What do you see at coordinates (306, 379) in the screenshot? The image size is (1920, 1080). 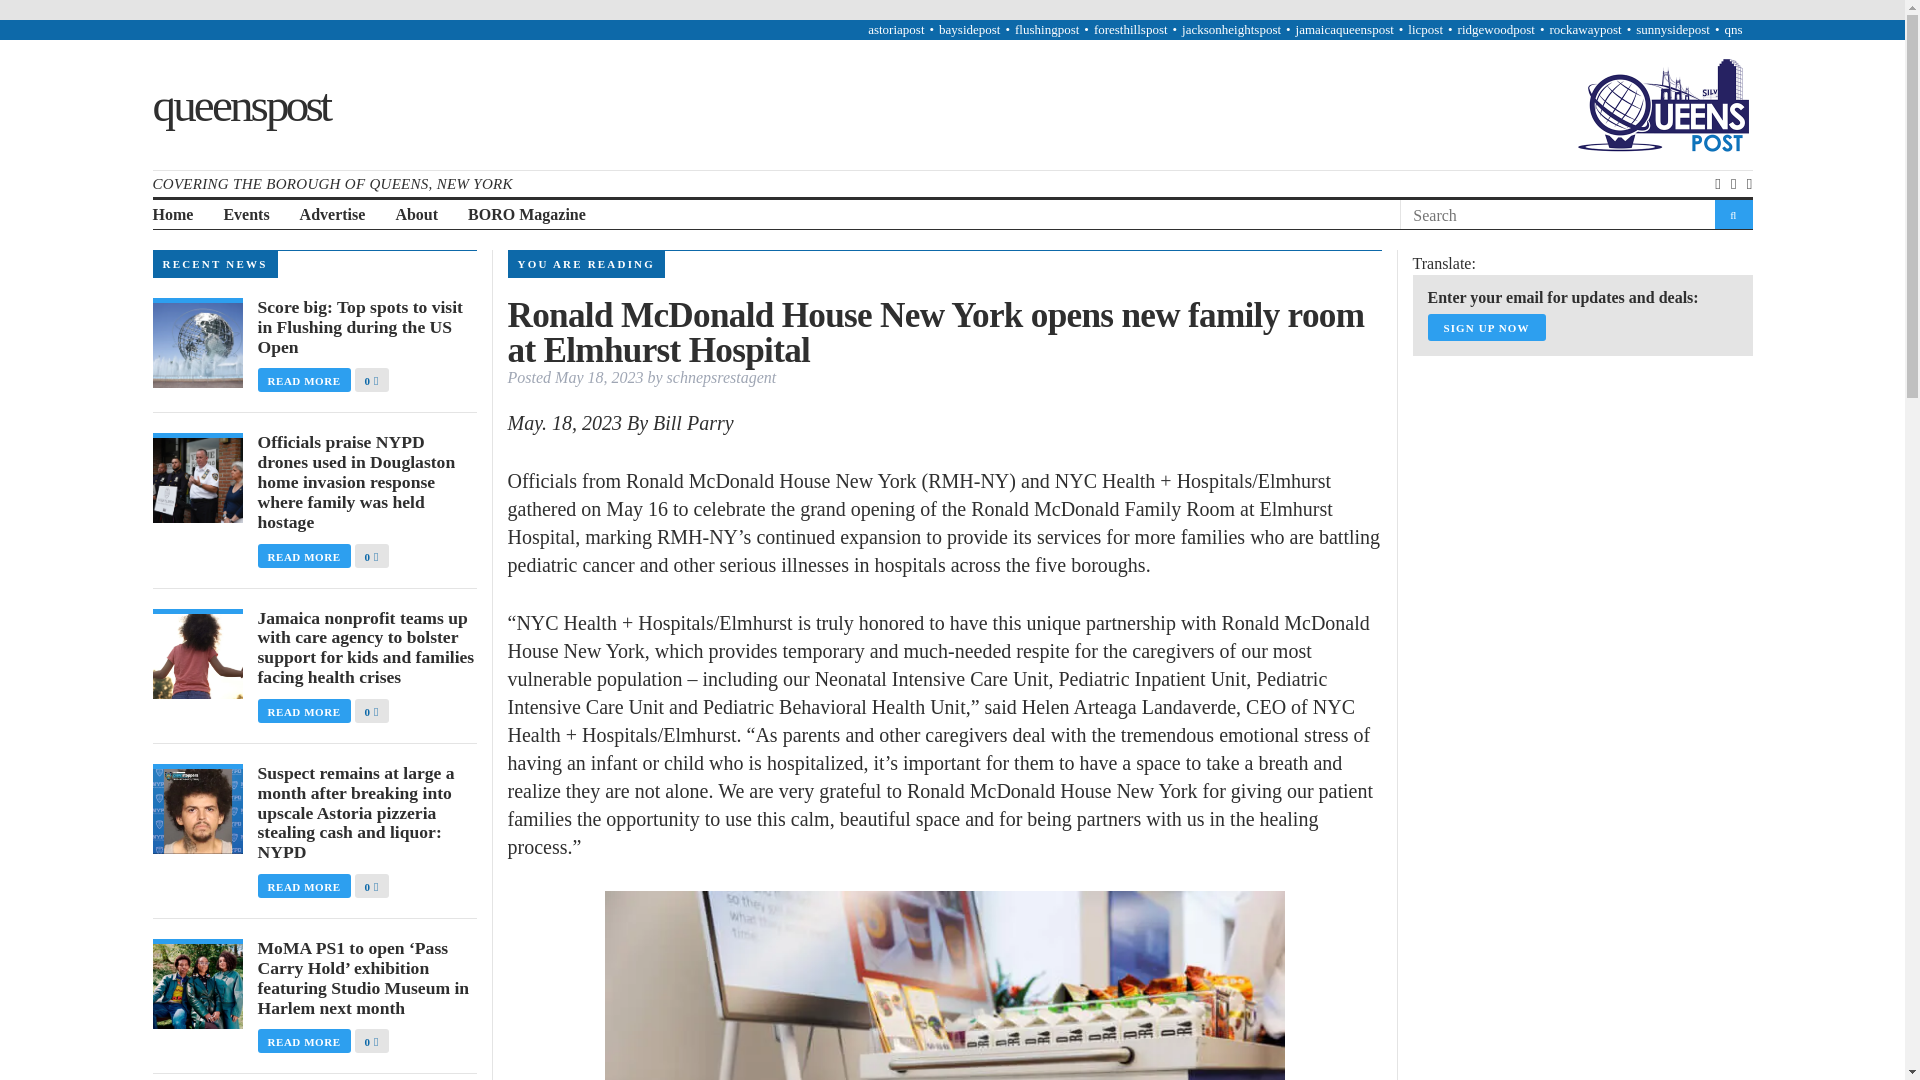 I see `READ MORE` at bounding box center [306, 379].